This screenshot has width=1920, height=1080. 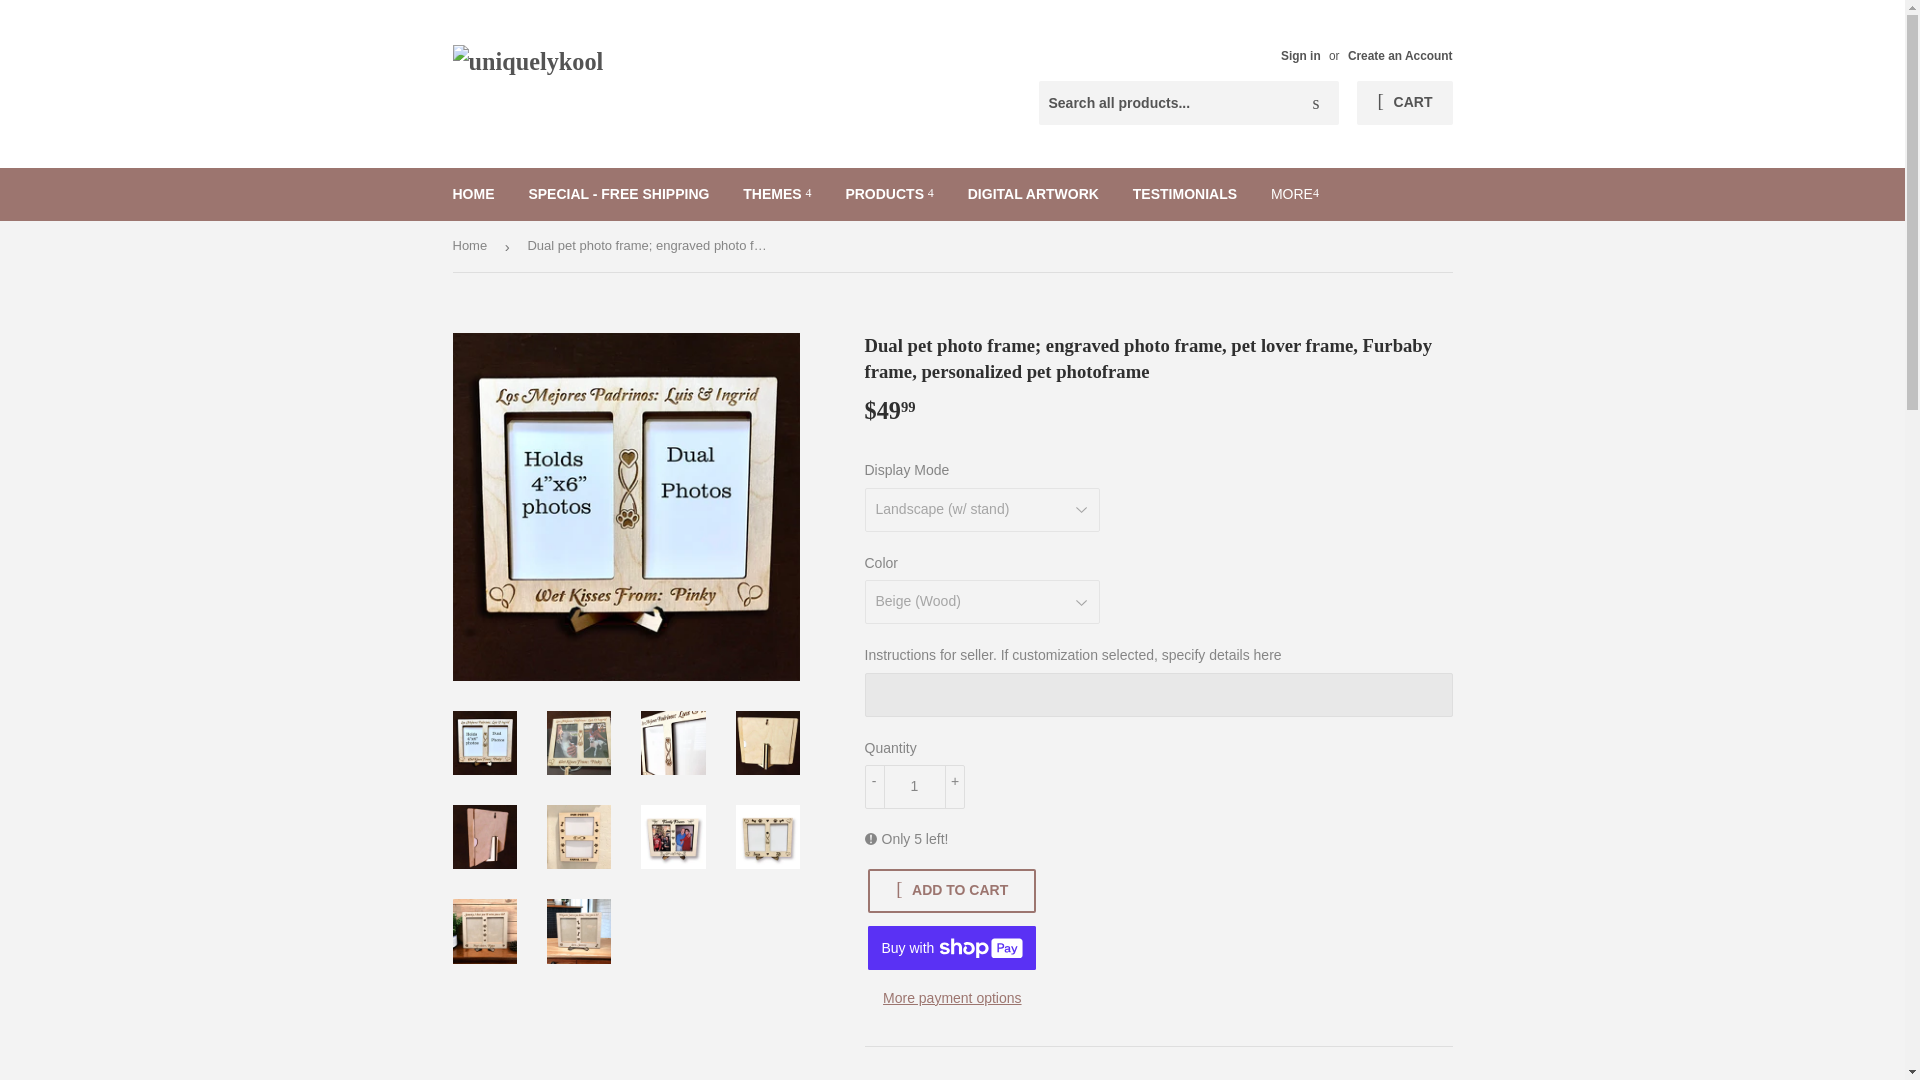 I want to click on Create an Account, so click(x=1400, y=55).